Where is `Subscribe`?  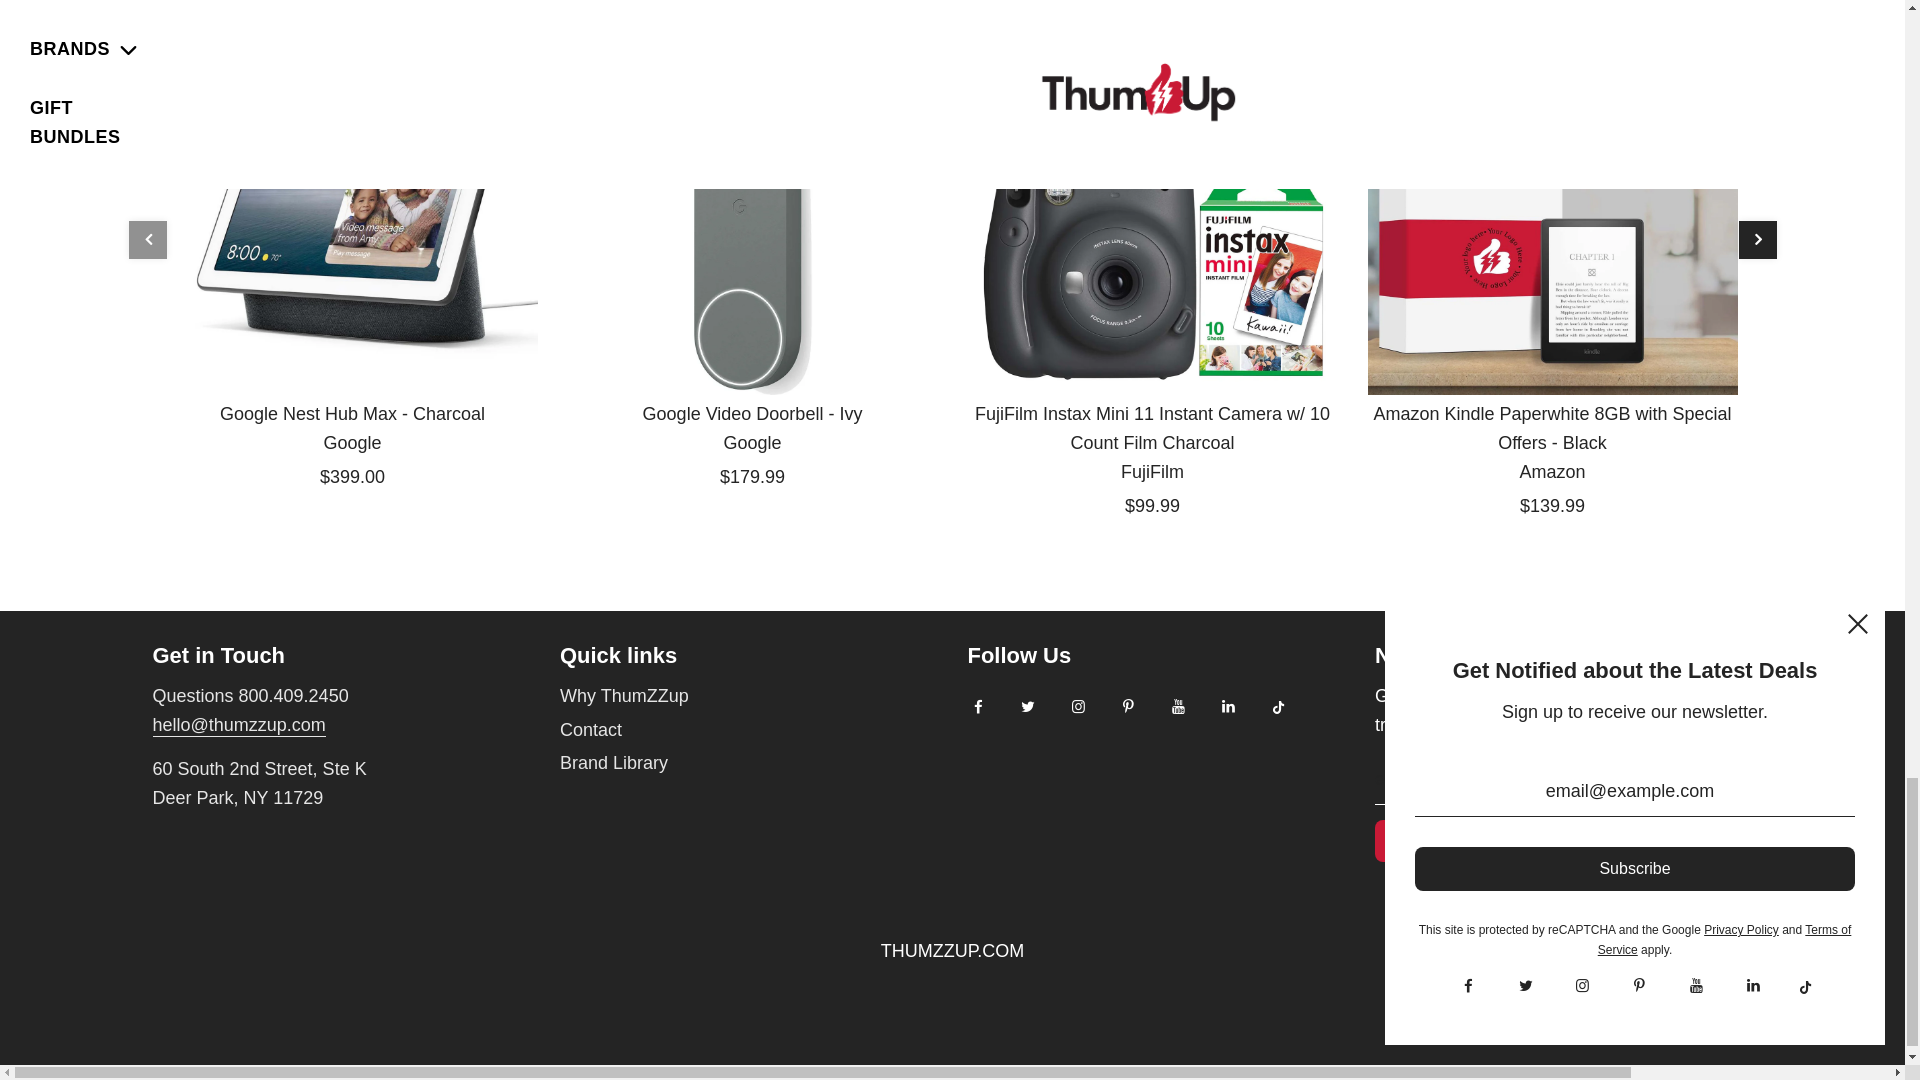
Subscribe is located at coordinates (1434, 840).